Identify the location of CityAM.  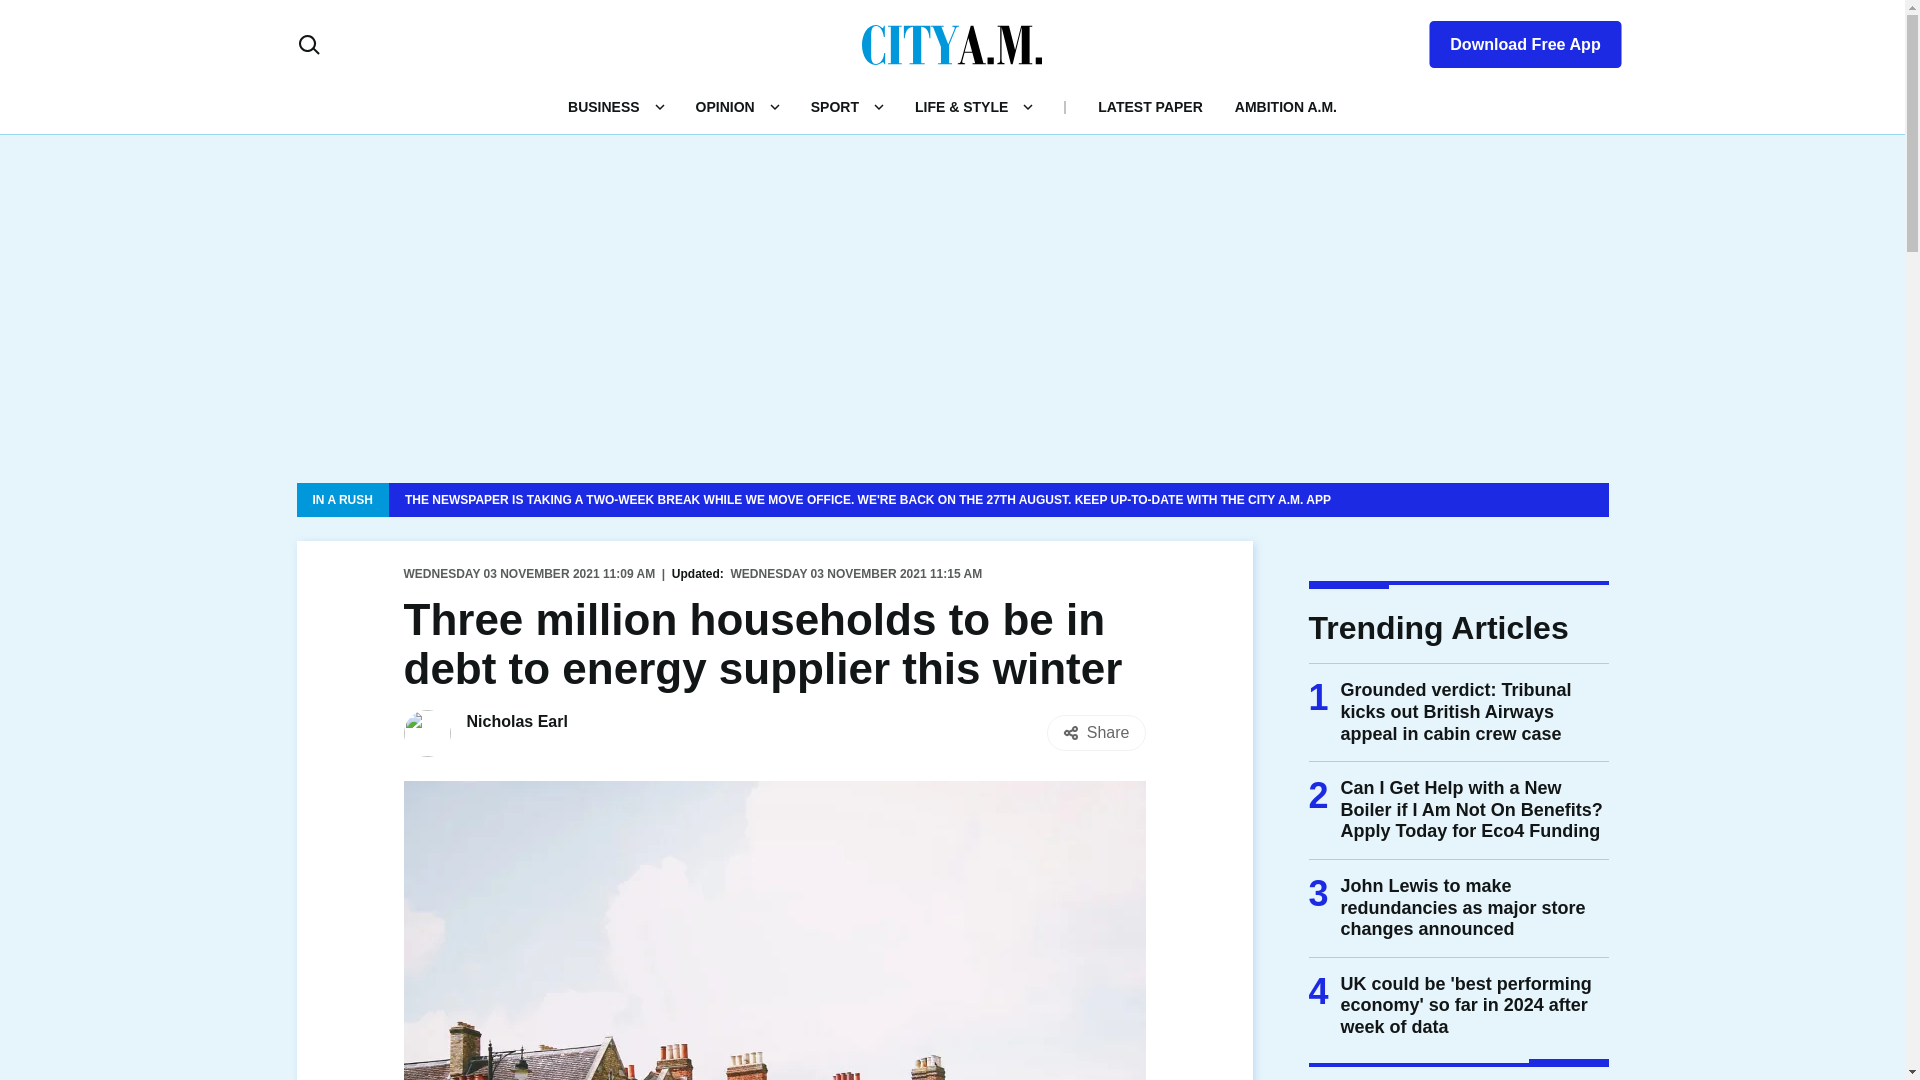
(952, 43).